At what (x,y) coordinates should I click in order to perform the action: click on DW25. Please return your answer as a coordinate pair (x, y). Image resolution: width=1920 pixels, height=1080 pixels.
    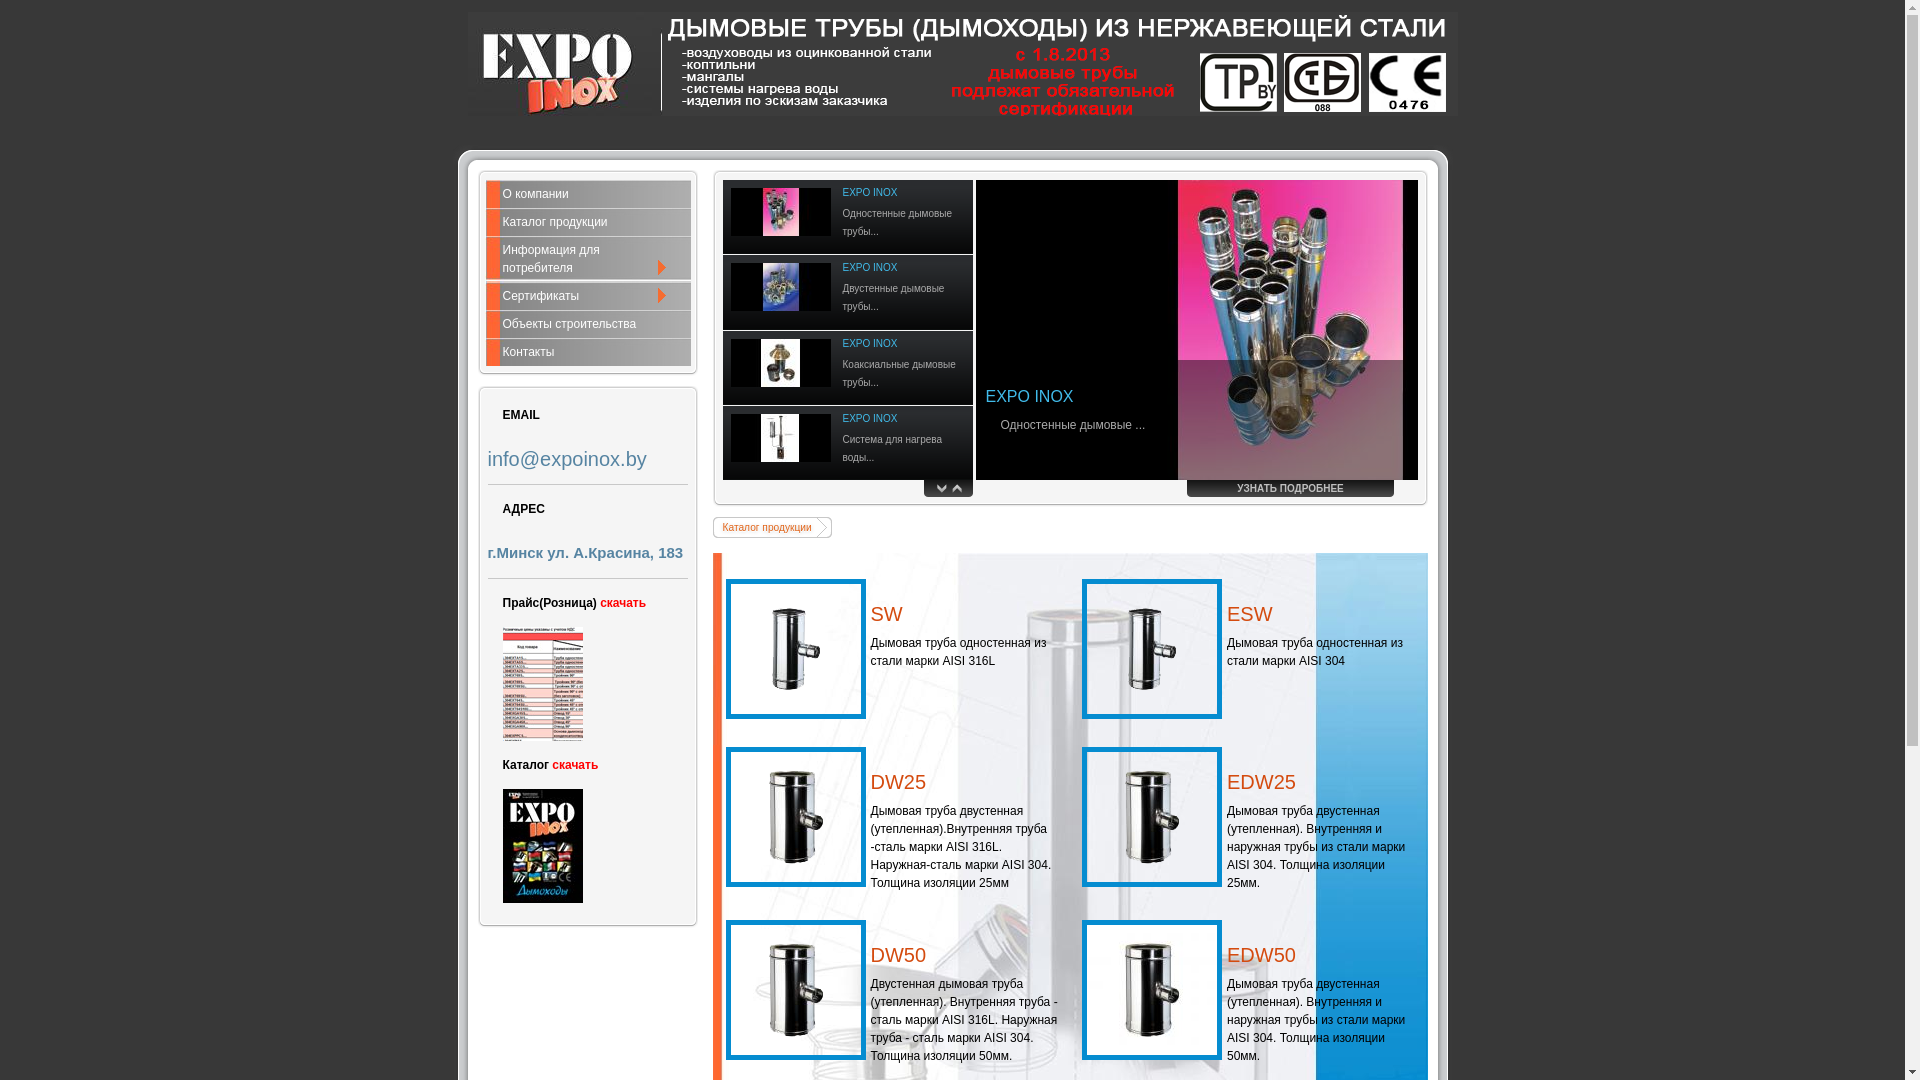
    Looking at the image, I should click on (796, 817).